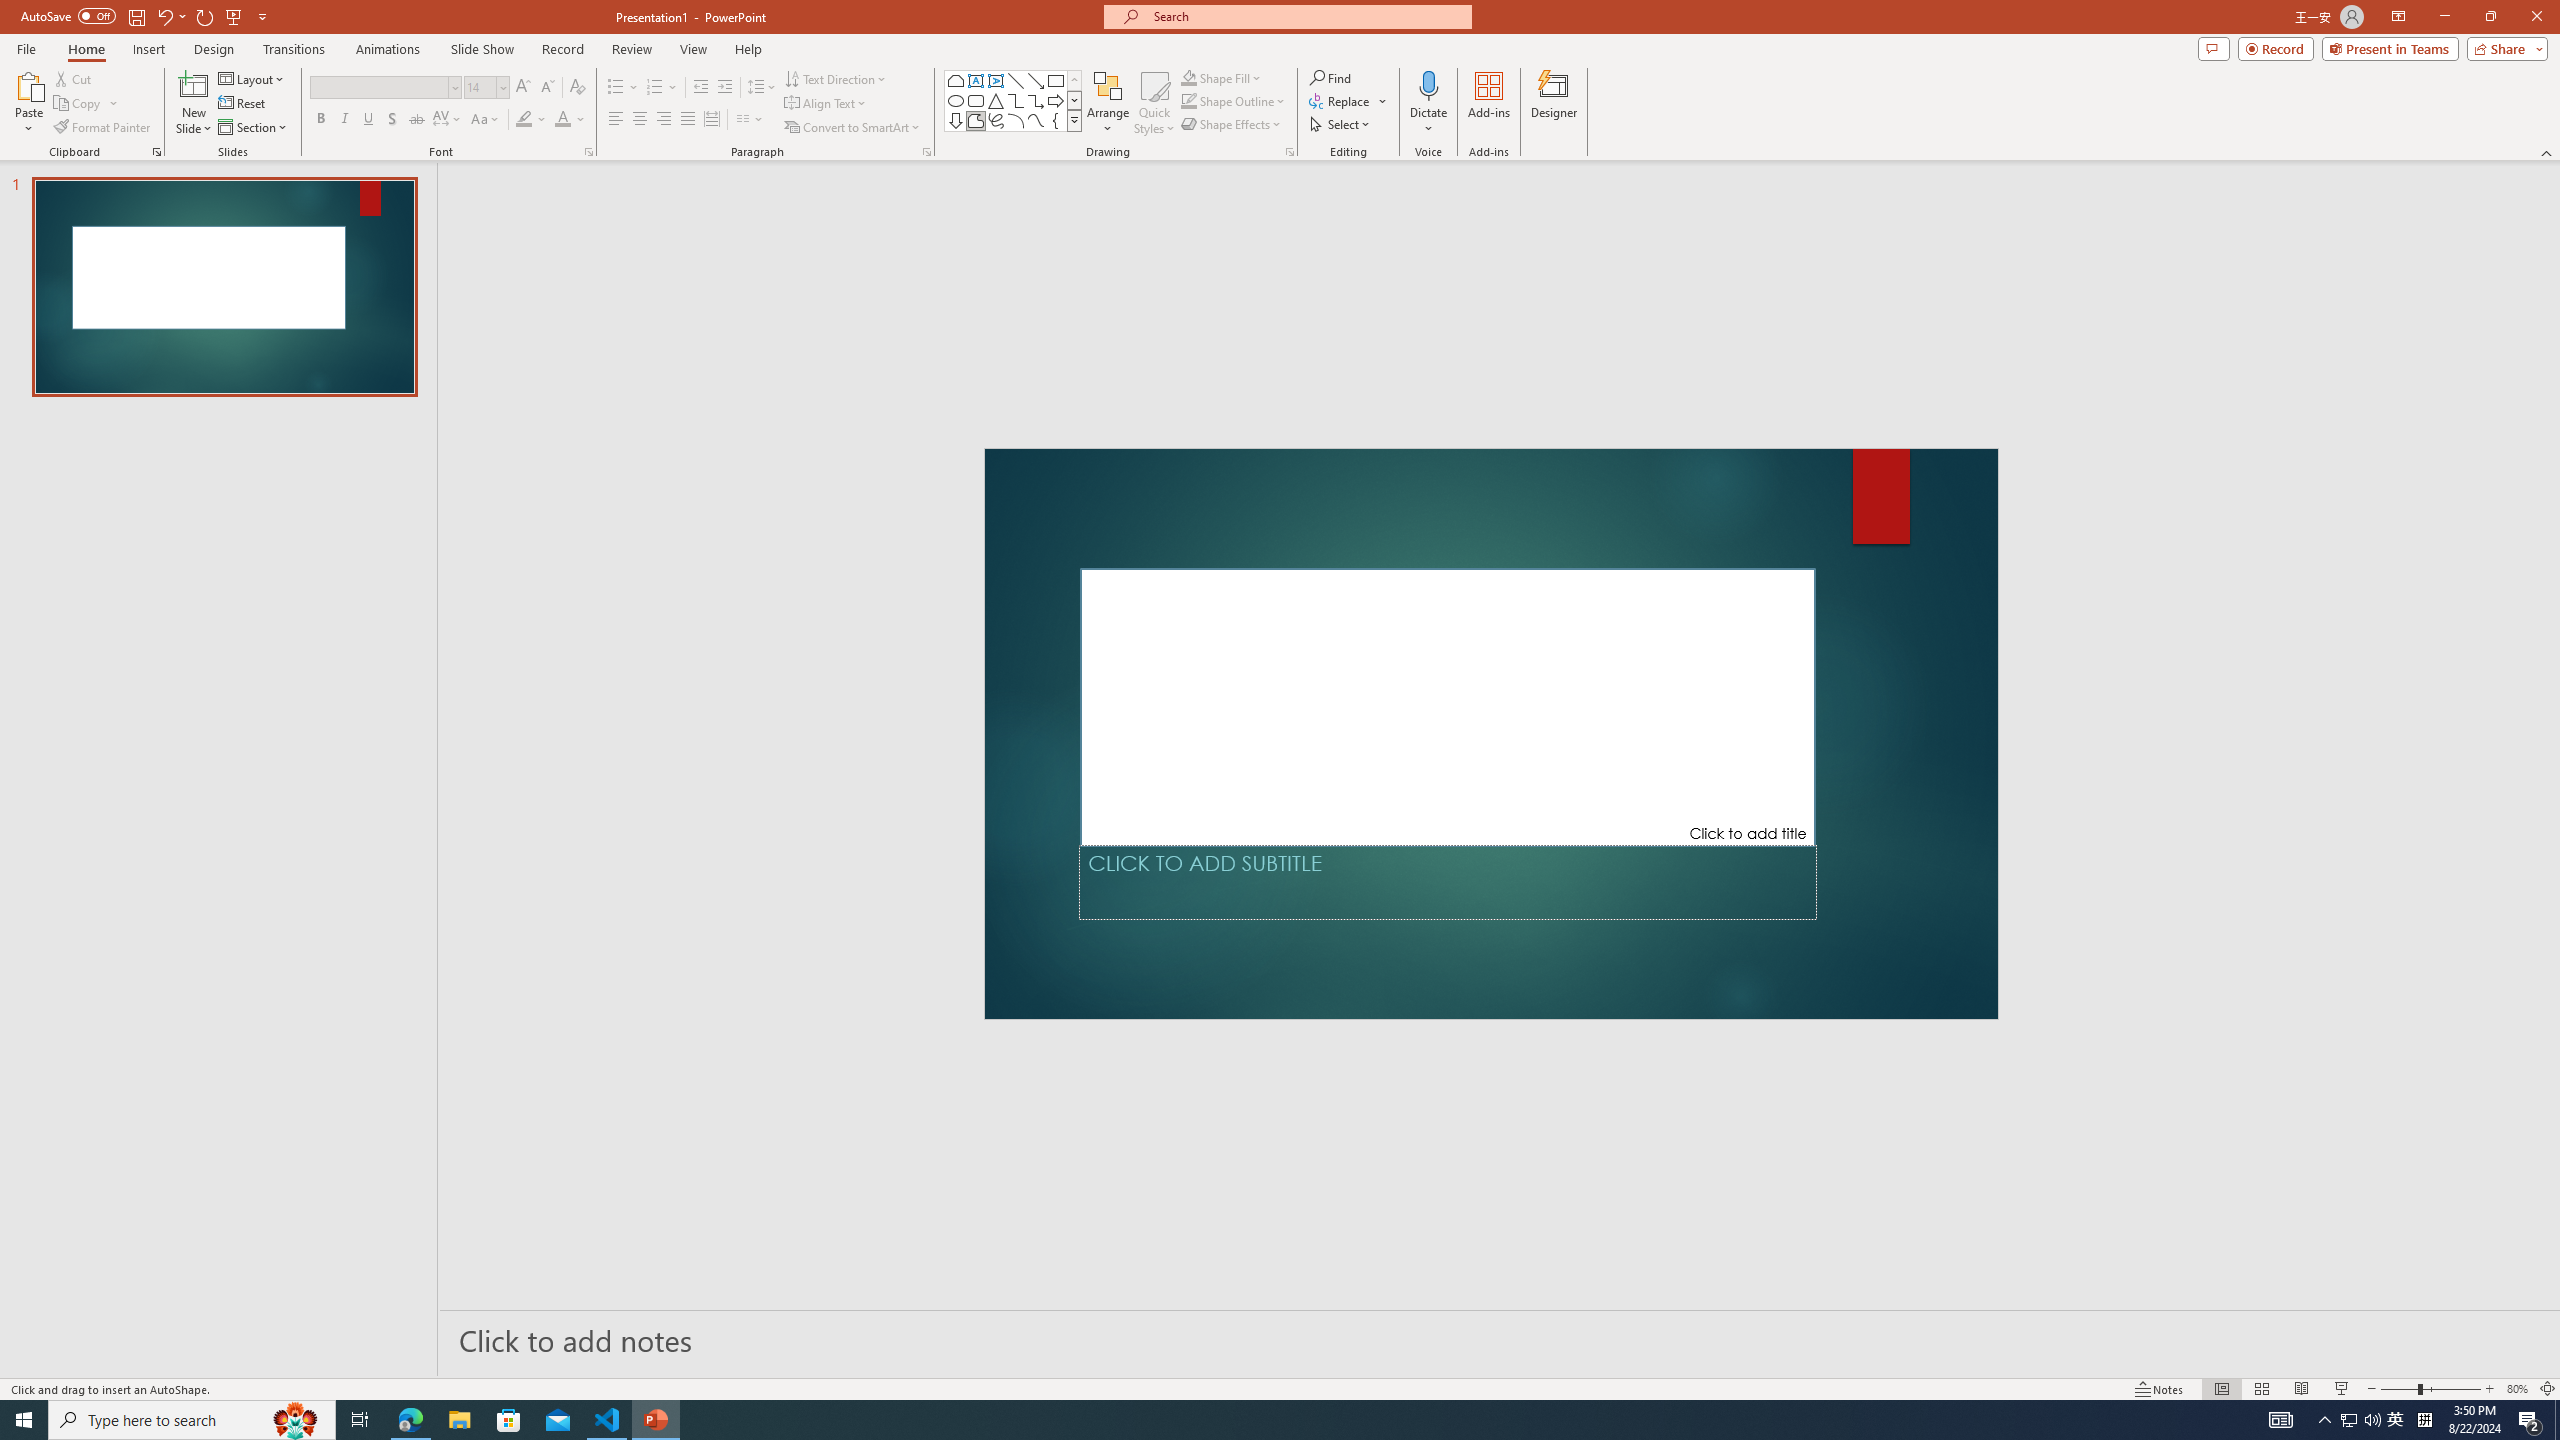 This screenshot has height=1440, width=2560. I want to click on Freeform: Shape, so click(975, 120).